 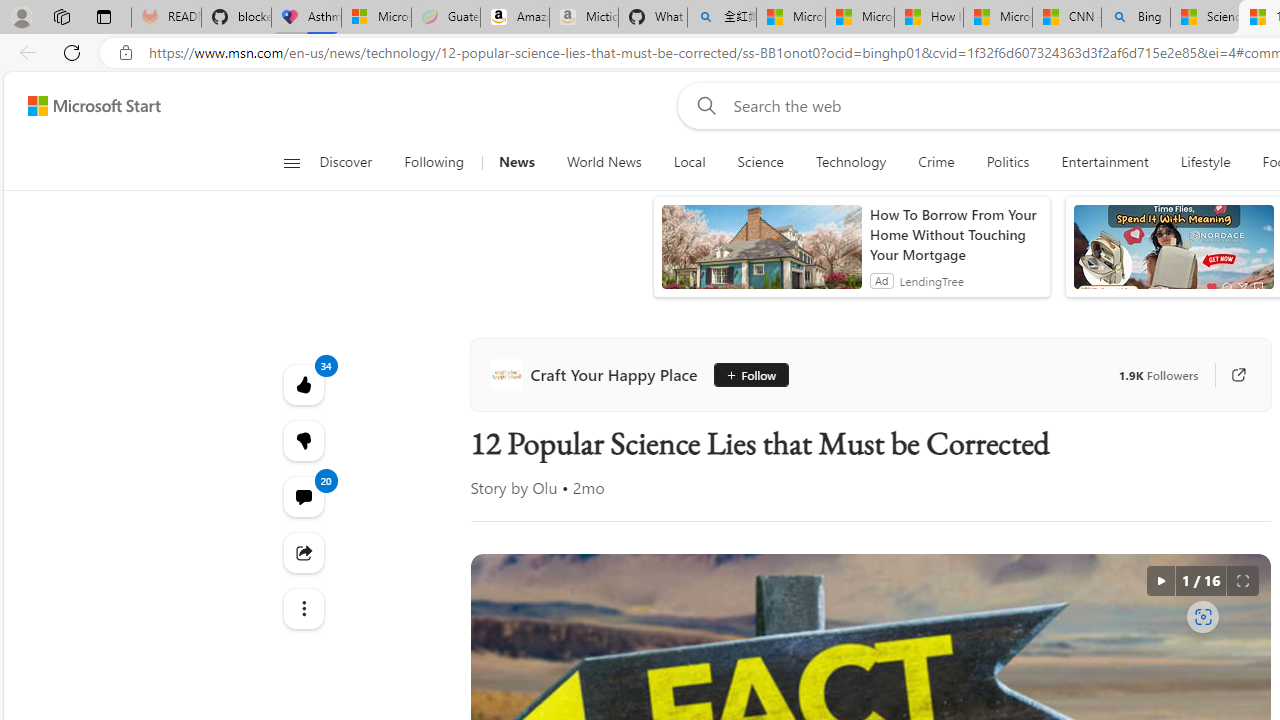 What do you see at coordinates (1172, 255) in the screenshot?
I see `anim-content` at bounding box center [1172, 255].